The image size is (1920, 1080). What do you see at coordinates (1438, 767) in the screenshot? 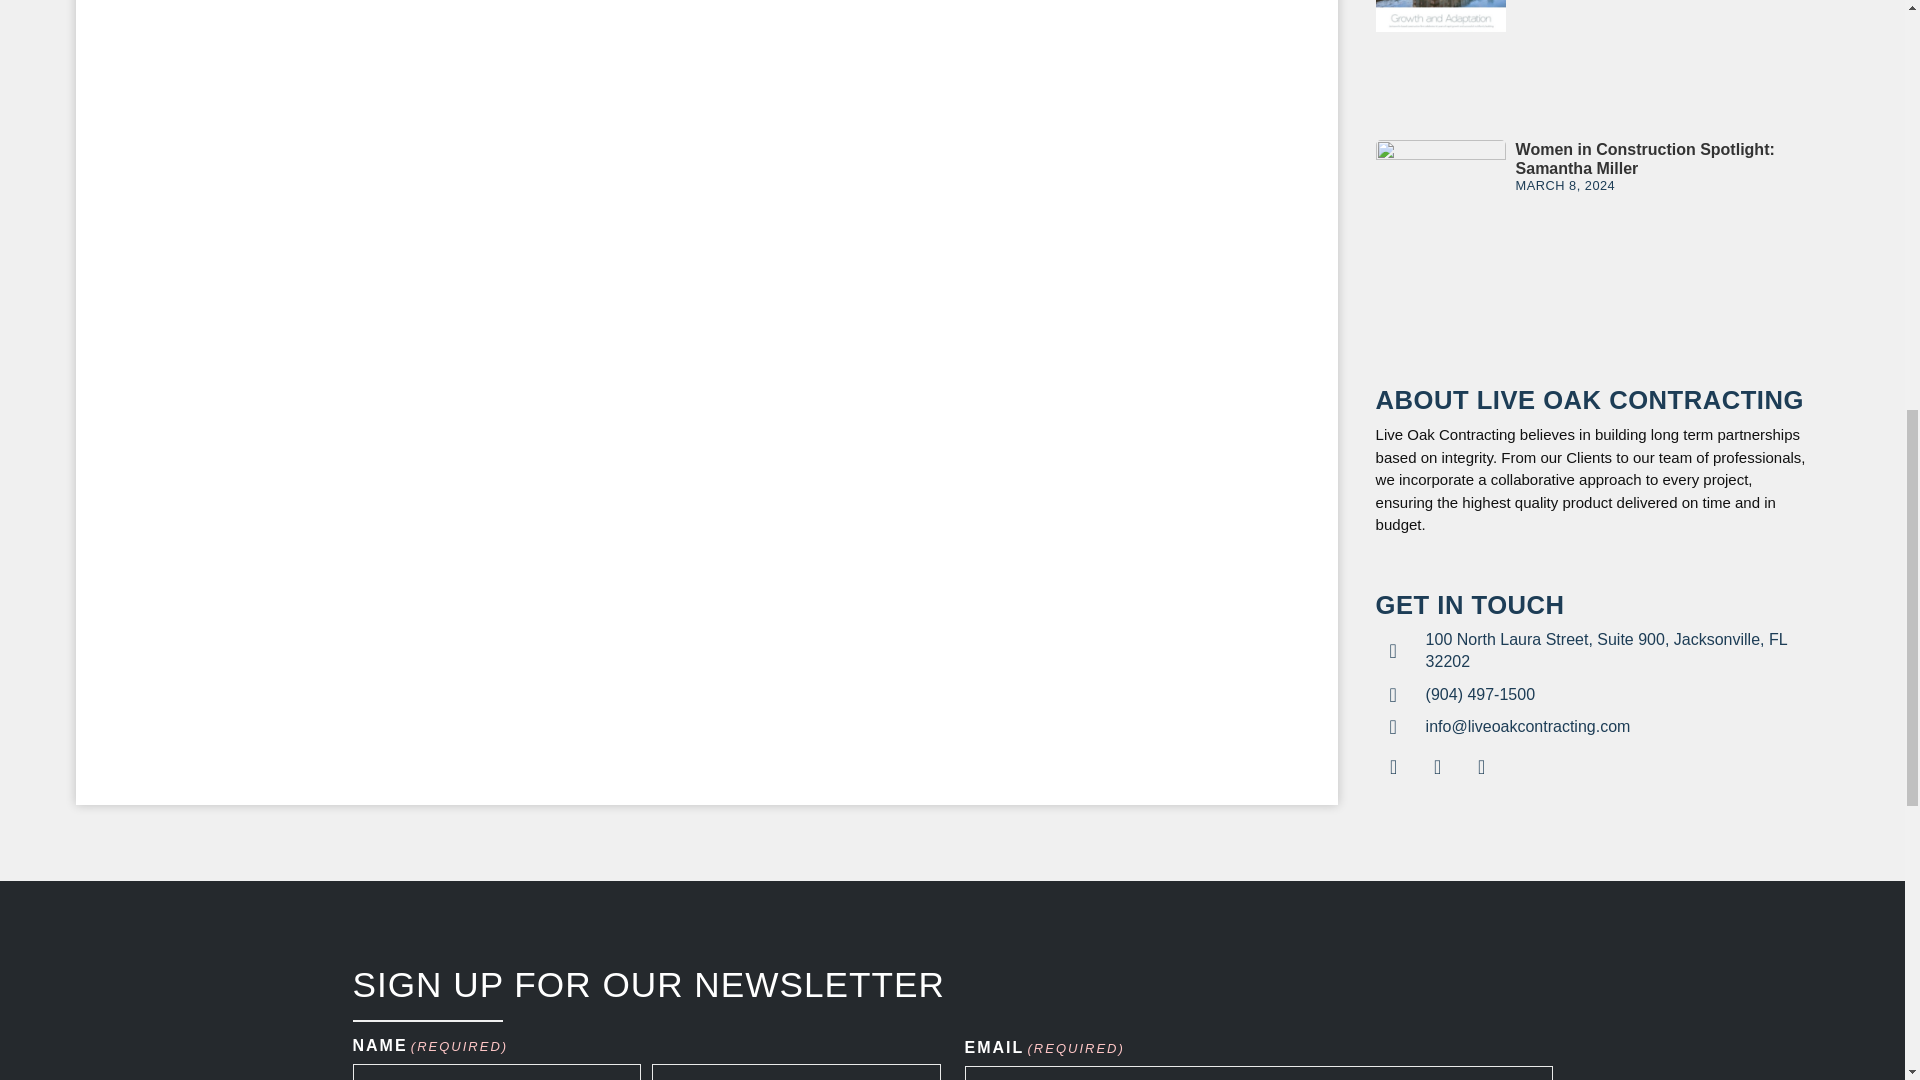
I see `Live Oak's LinkedIn profile - opens in new tab` at bounding box center [1438, 767].